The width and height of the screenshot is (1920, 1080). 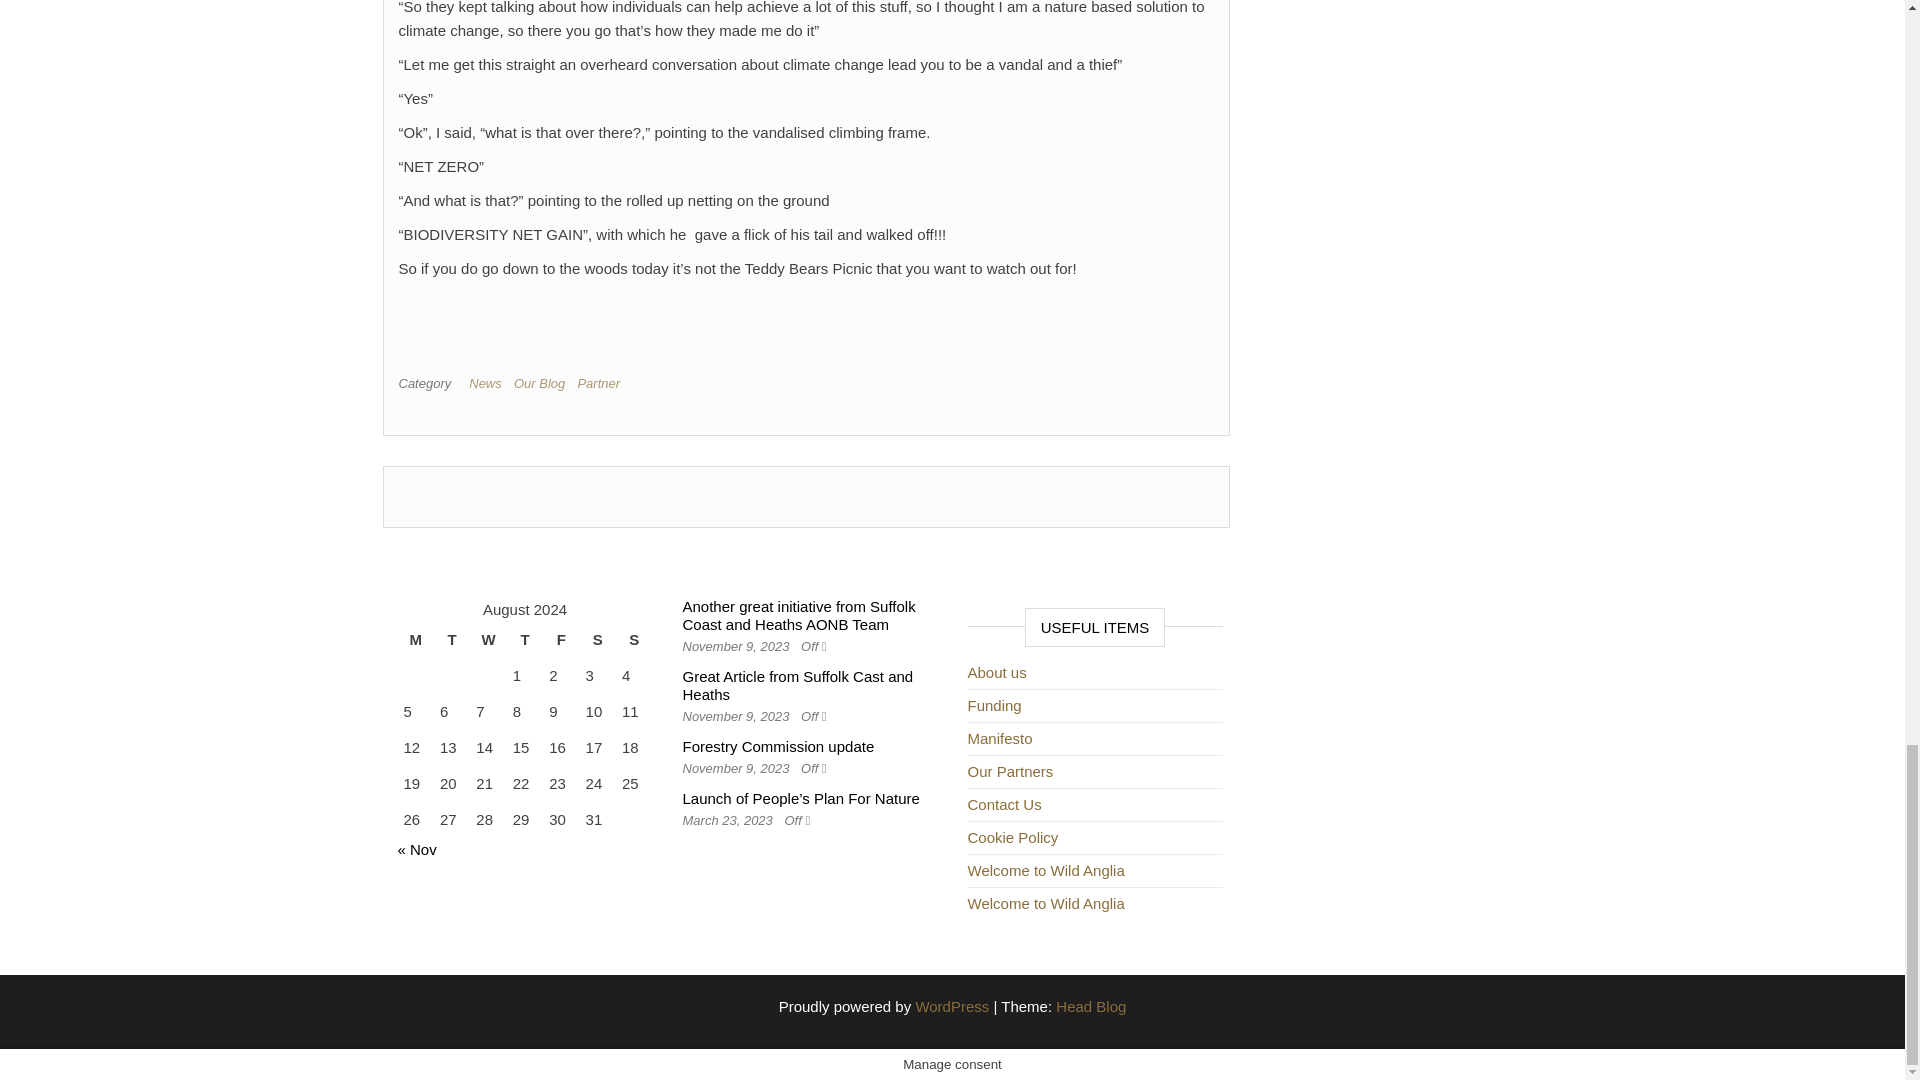 What do you see at coordinates (489, 382) in the screenshot?
I see `News` at bounding box center [489, 382].